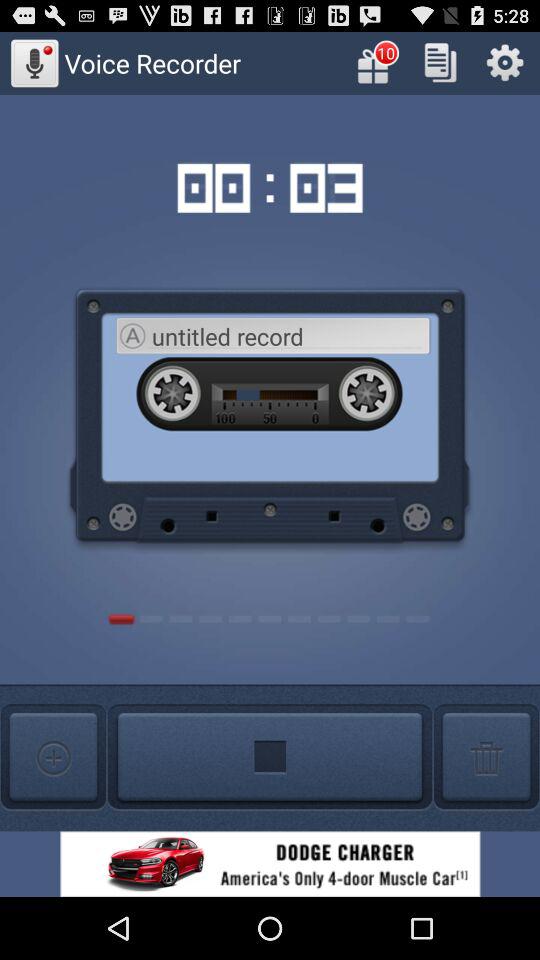  What do you see at coordinates (486, 758) in the screenshot?
I see `delete button` at bounding box center [486, 758].